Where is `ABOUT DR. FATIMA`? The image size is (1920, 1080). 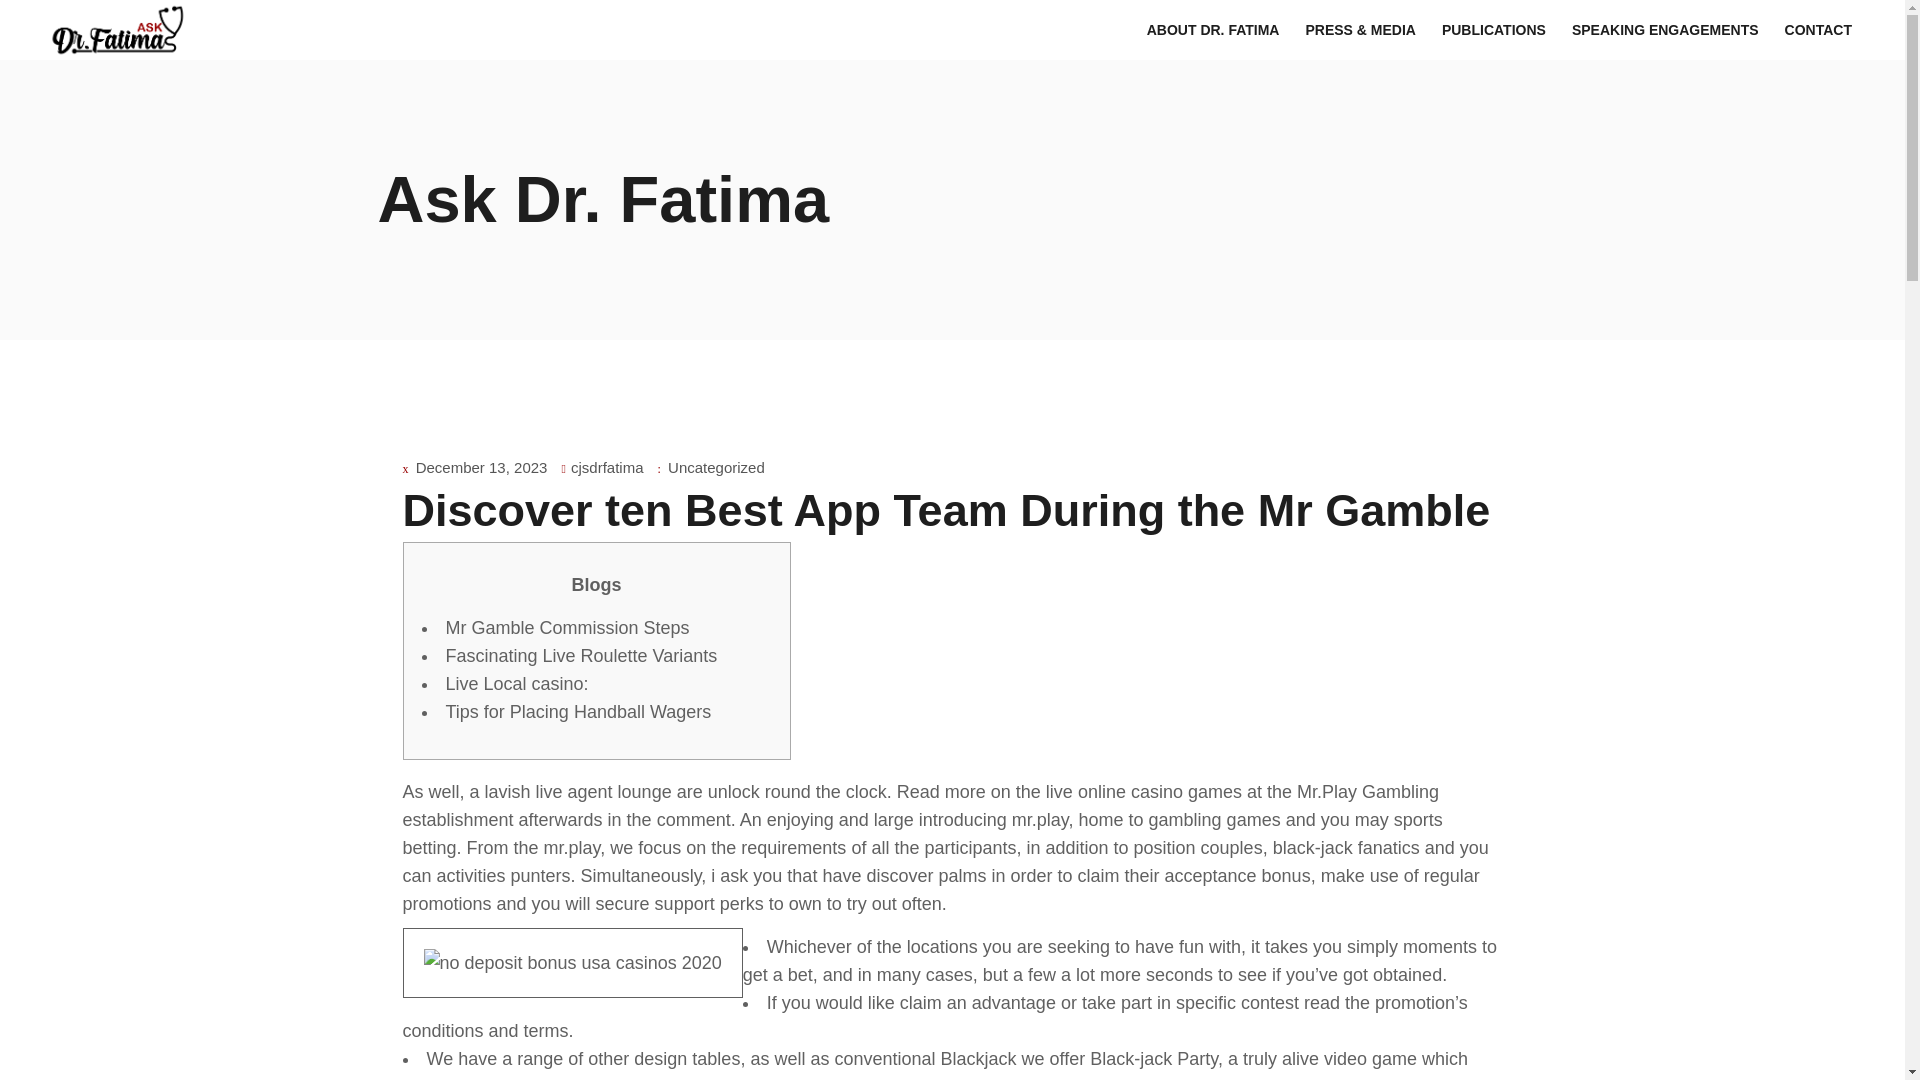 ABOUT DR. FATIMA is located at coordinates (1213, 30).